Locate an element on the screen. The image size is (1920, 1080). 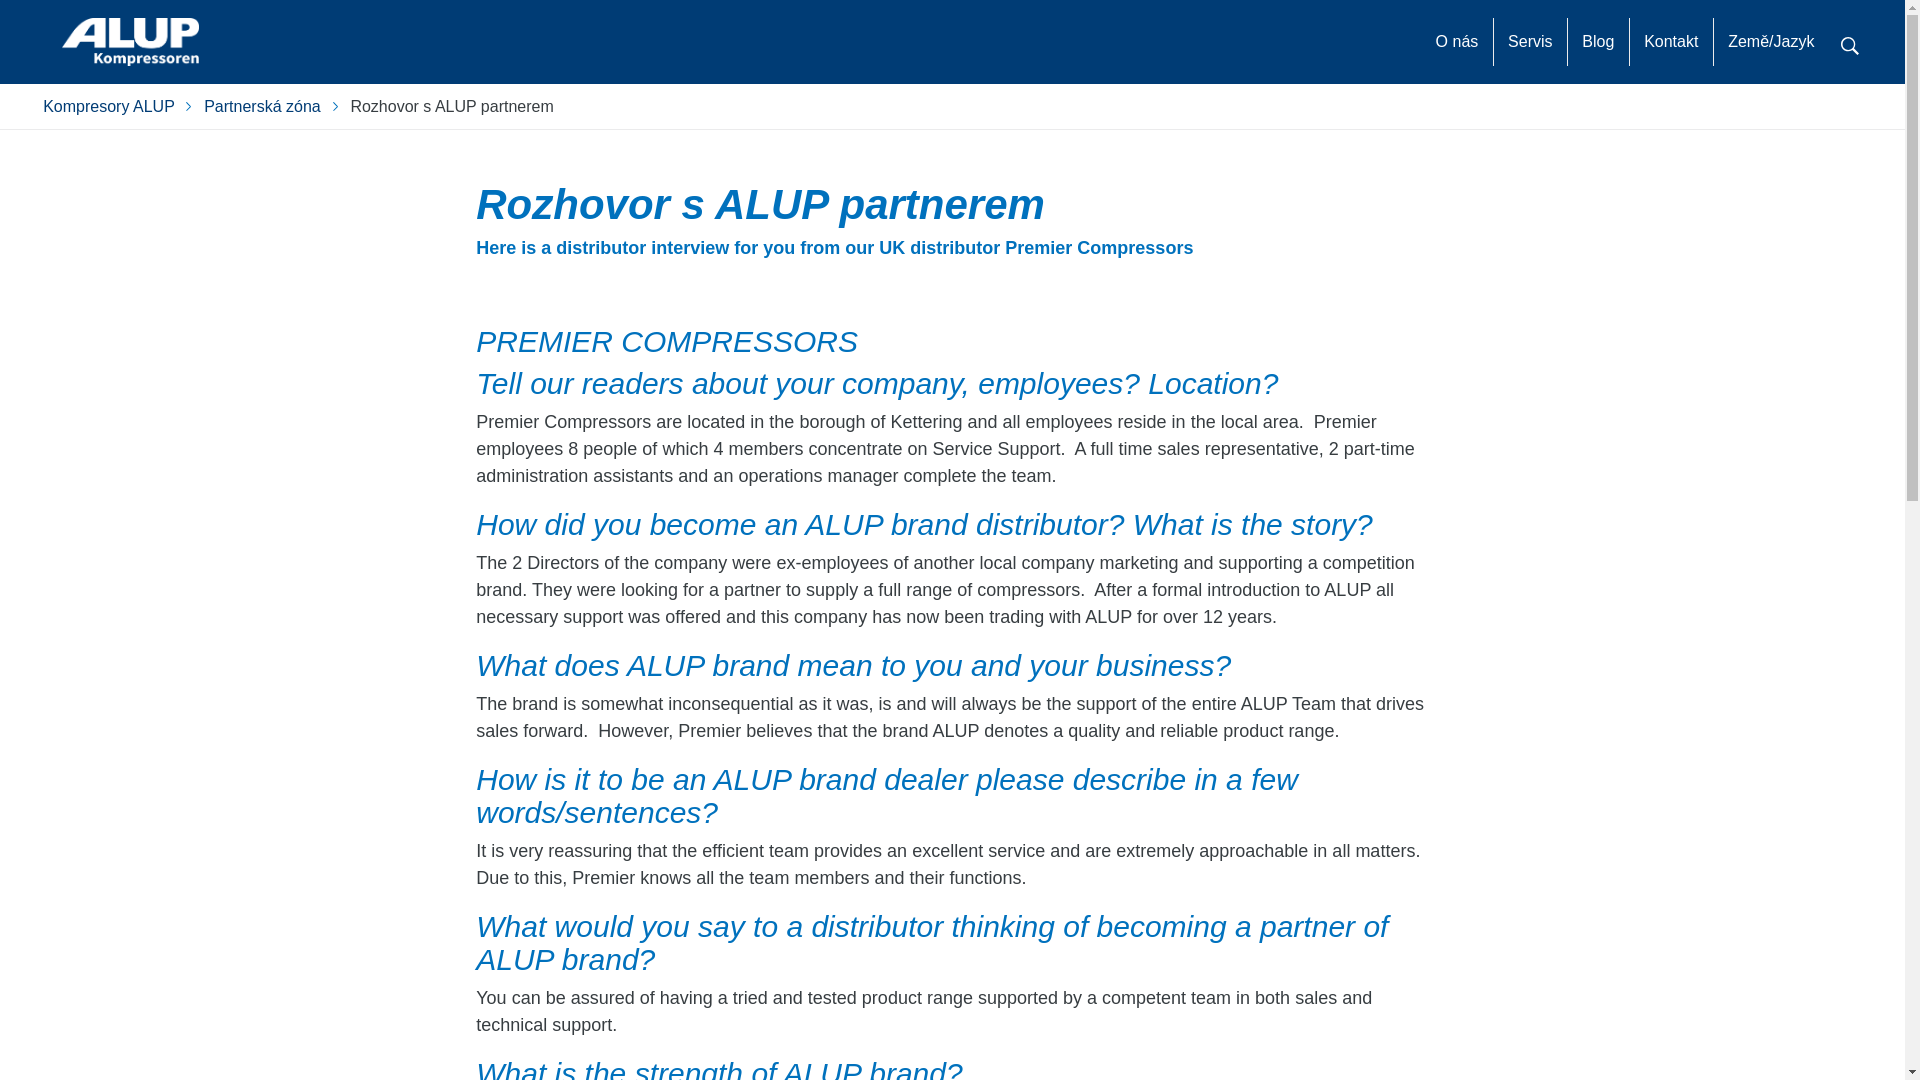
Search is located at coordinates (1850, 44).